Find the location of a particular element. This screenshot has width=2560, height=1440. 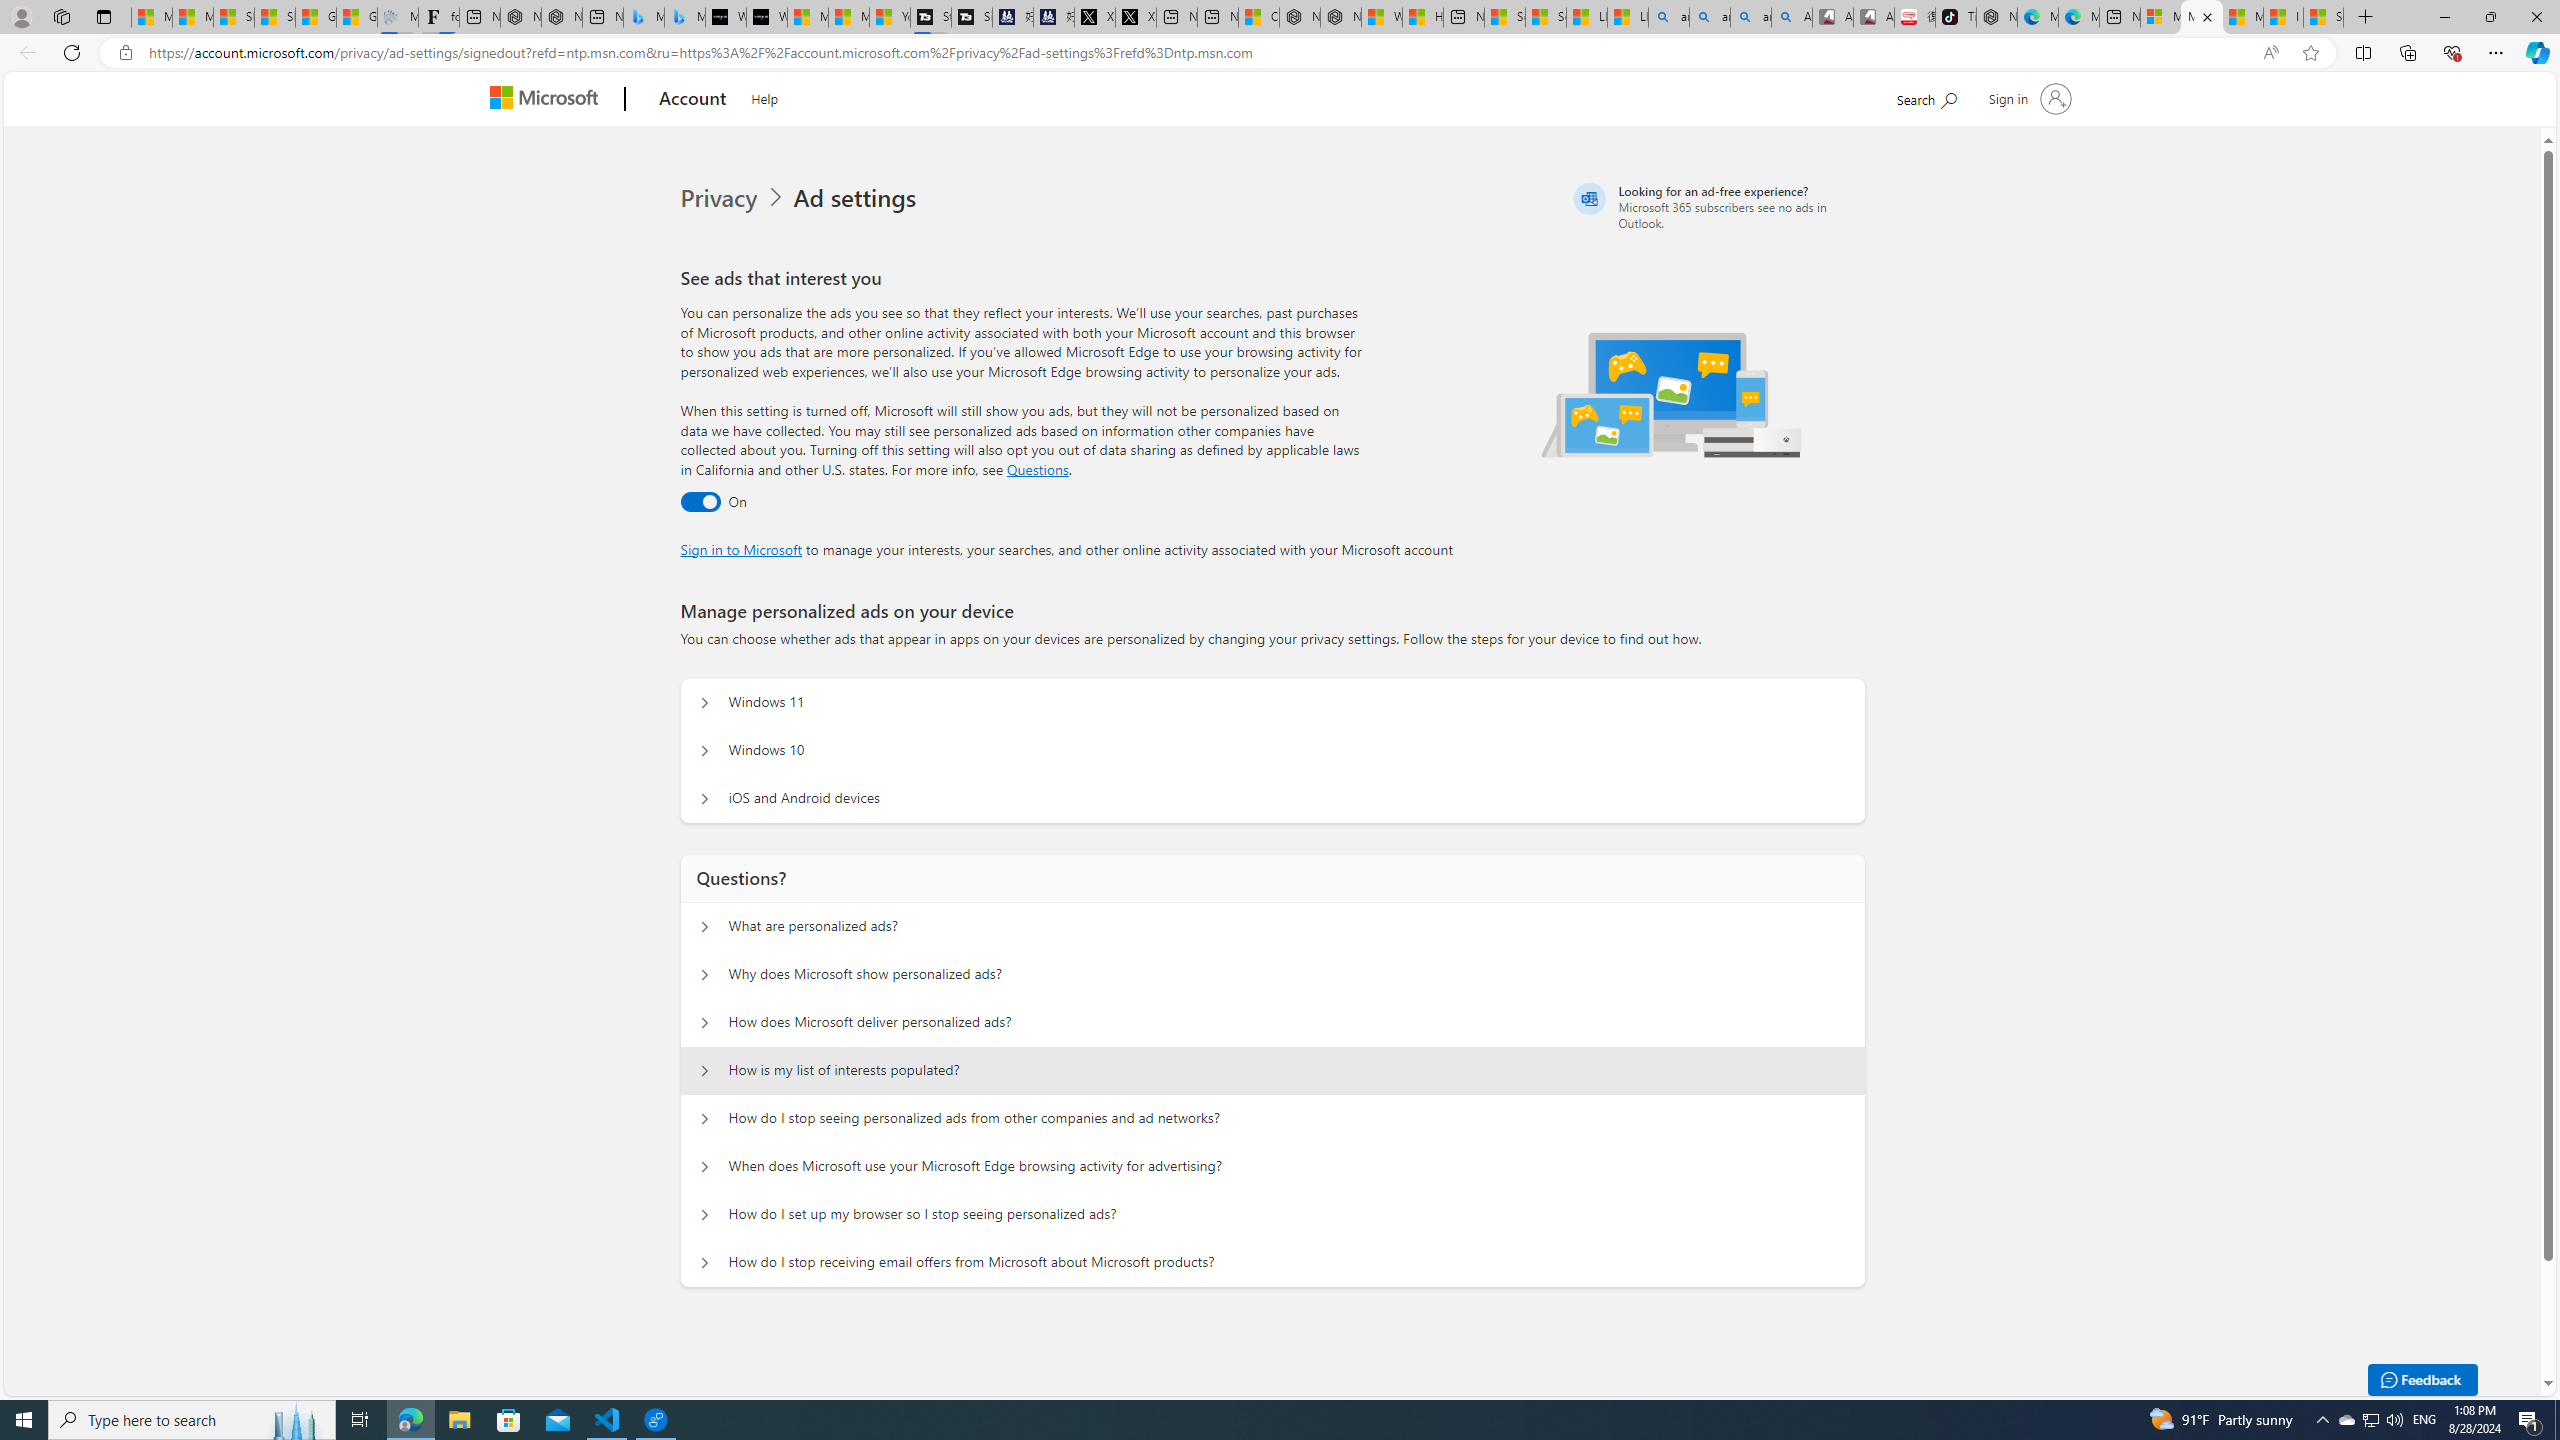

Questions? How does Microsoft deliver personalized ads? is located at coordinates (705, 1022).